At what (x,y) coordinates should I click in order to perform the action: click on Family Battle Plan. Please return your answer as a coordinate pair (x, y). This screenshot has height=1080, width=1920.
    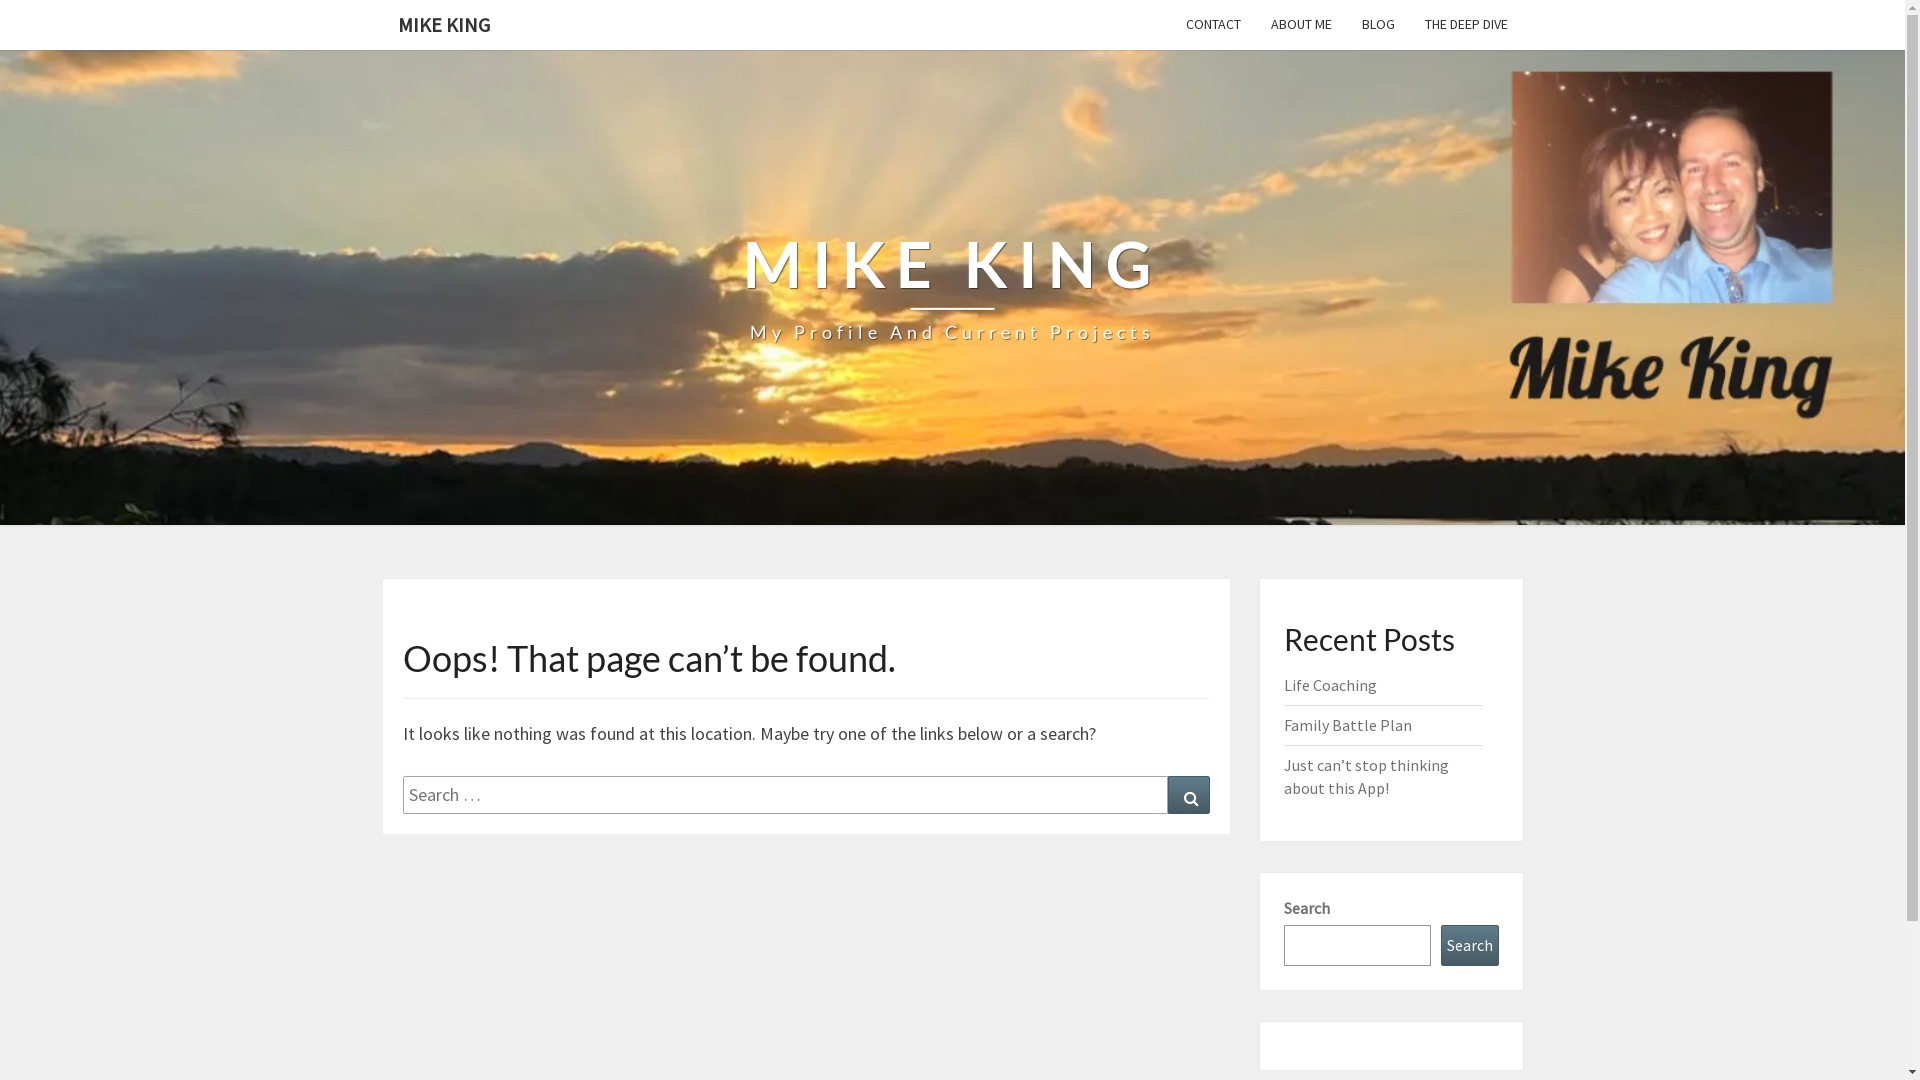
    Looking at the image, I should click on (1348, 725).